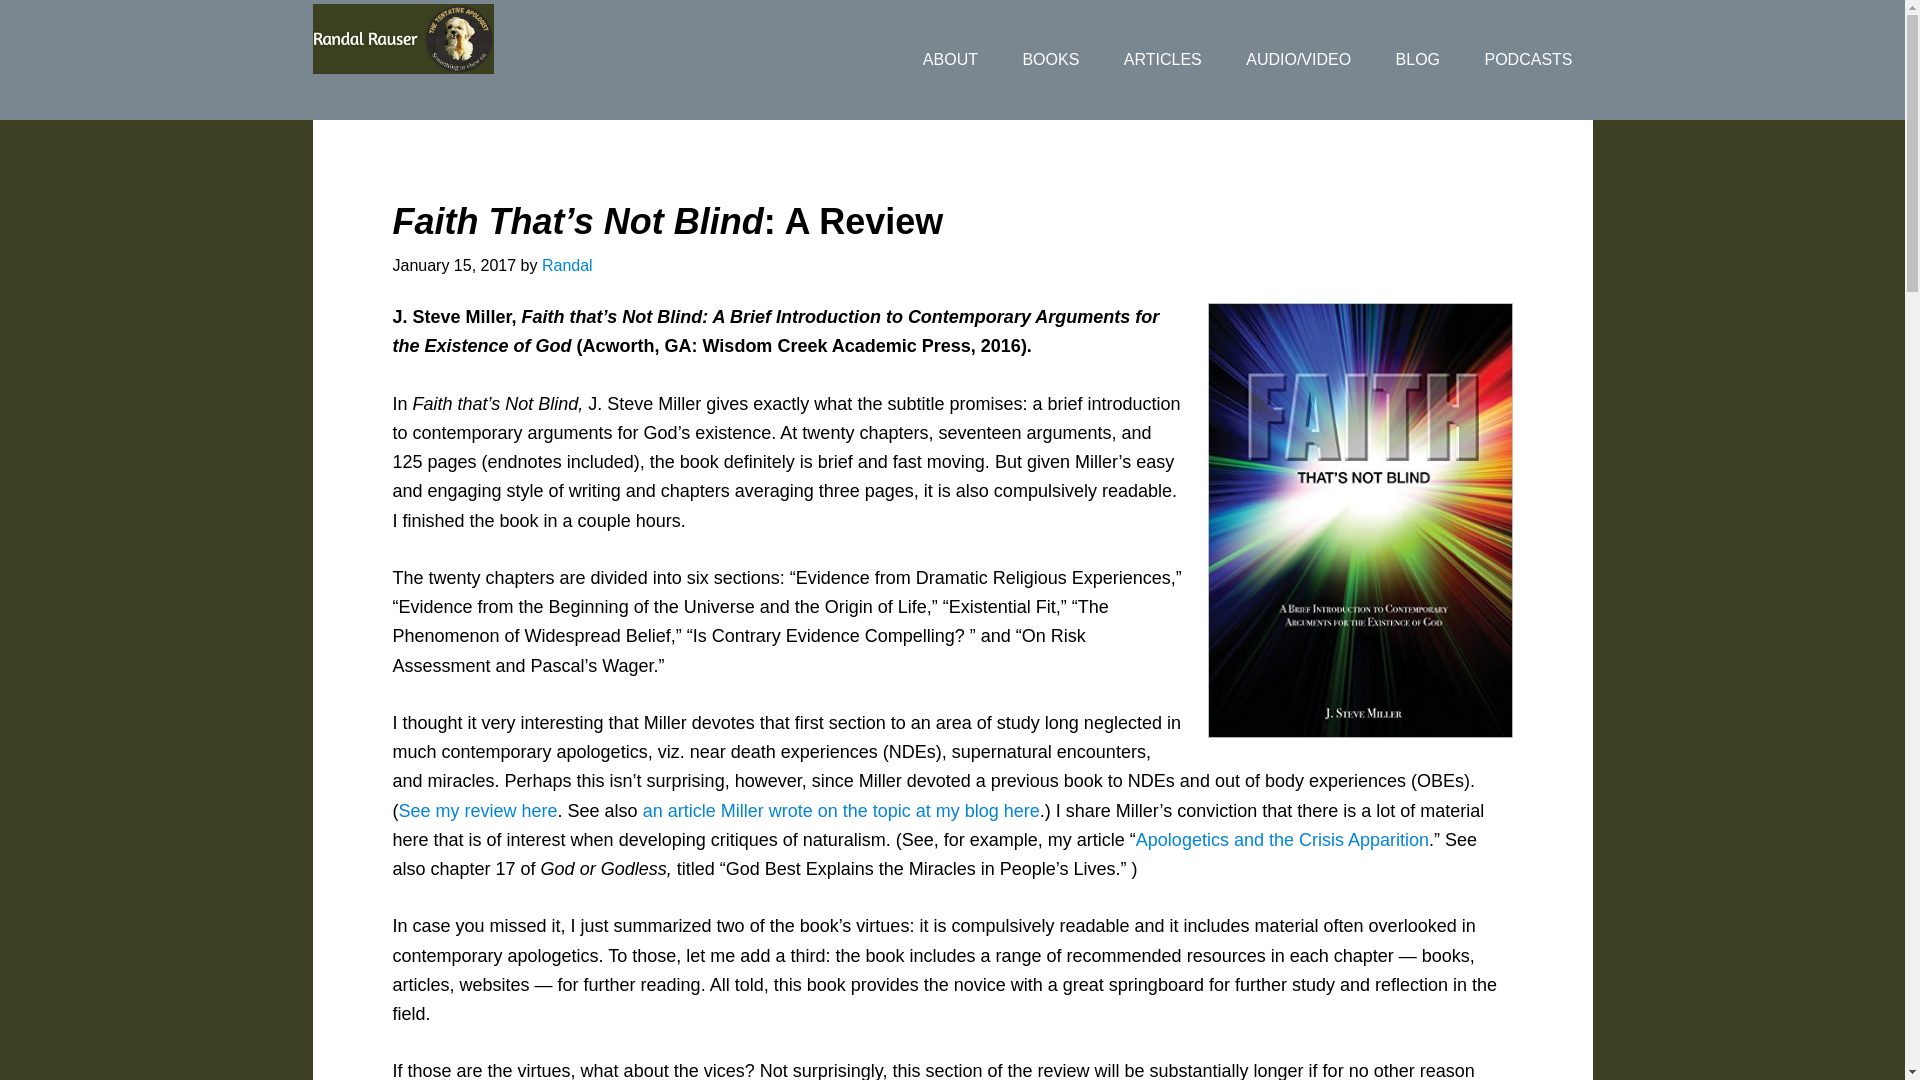 This screenshot has height=1080, width=1920. Describe the element at coordinates (1282, 840) in the screenshot. I see `Apologetics and the Crisis Apparition` at that location.